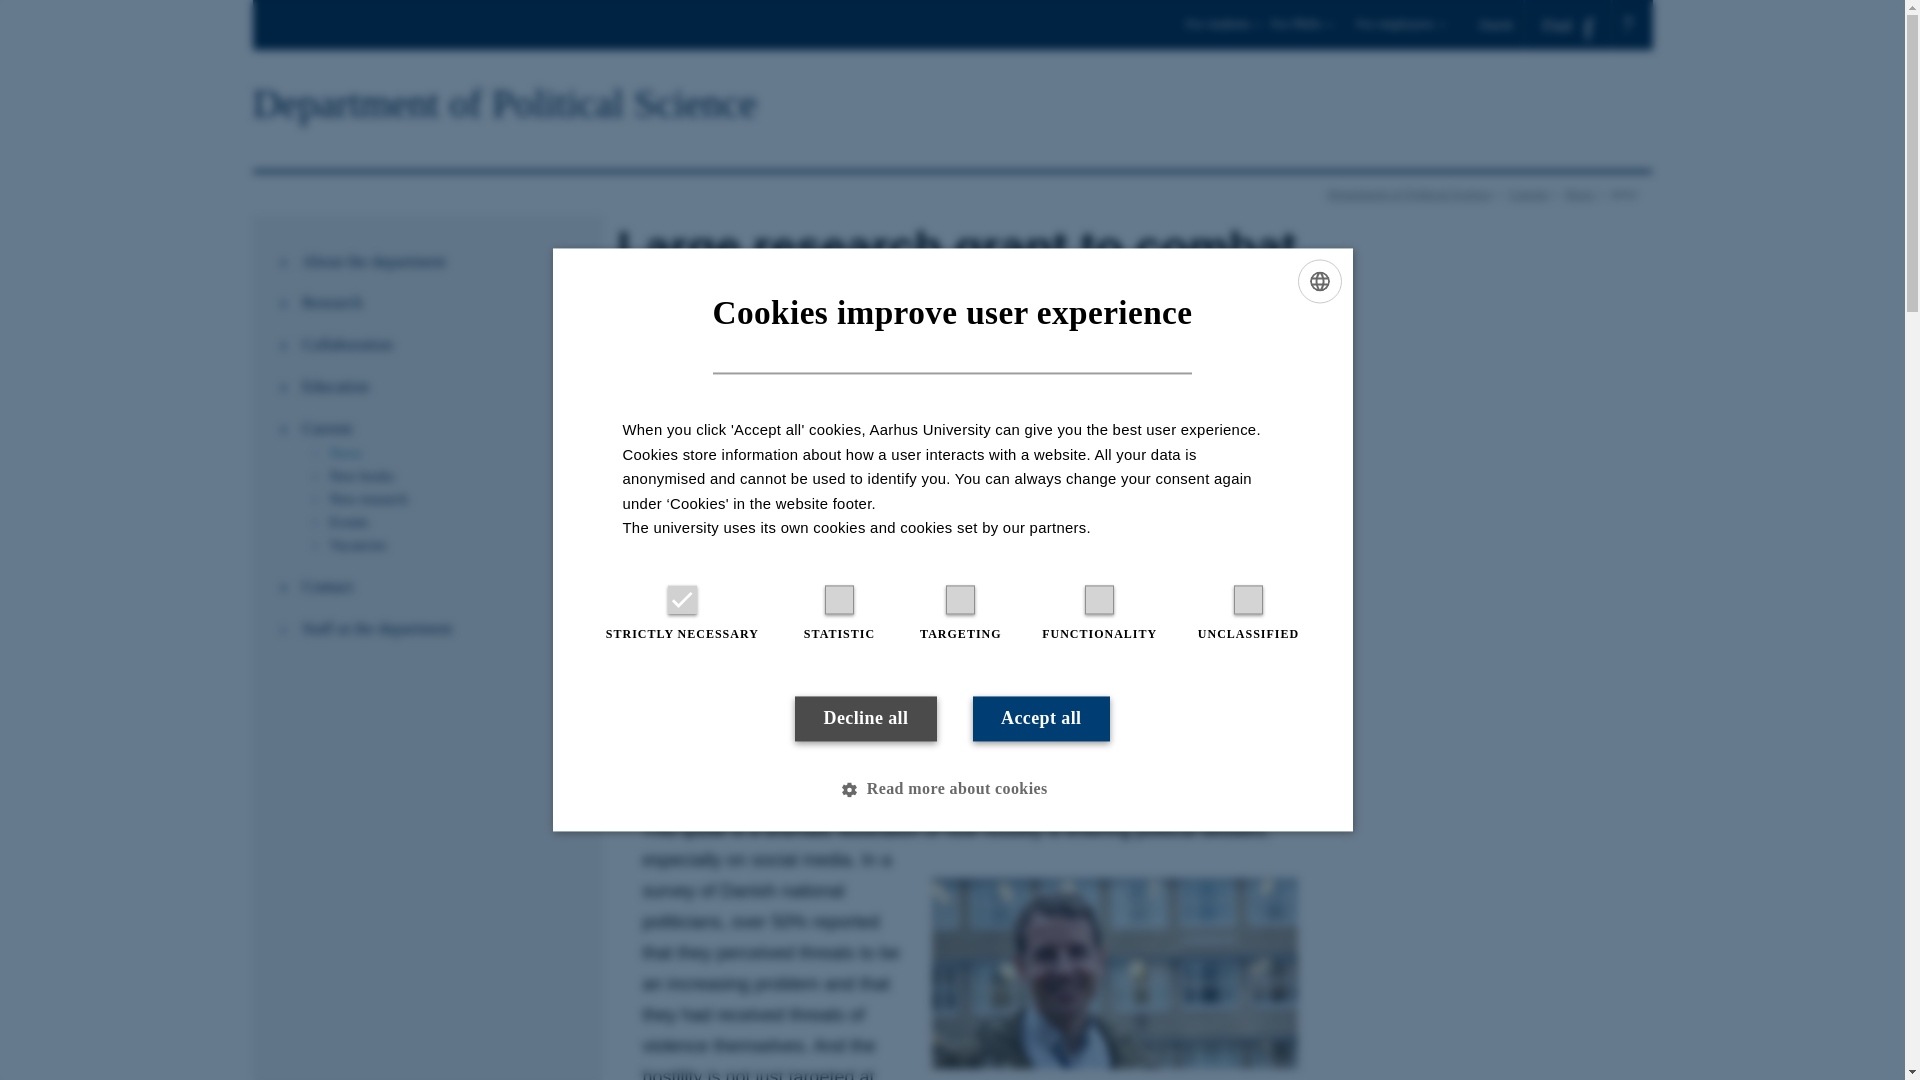 The height and width of the screenshot is (1080, 1920). What do you see at coordinates (456, 522) in the screenshot?
I see `Events` at bounding box center [456, 522].